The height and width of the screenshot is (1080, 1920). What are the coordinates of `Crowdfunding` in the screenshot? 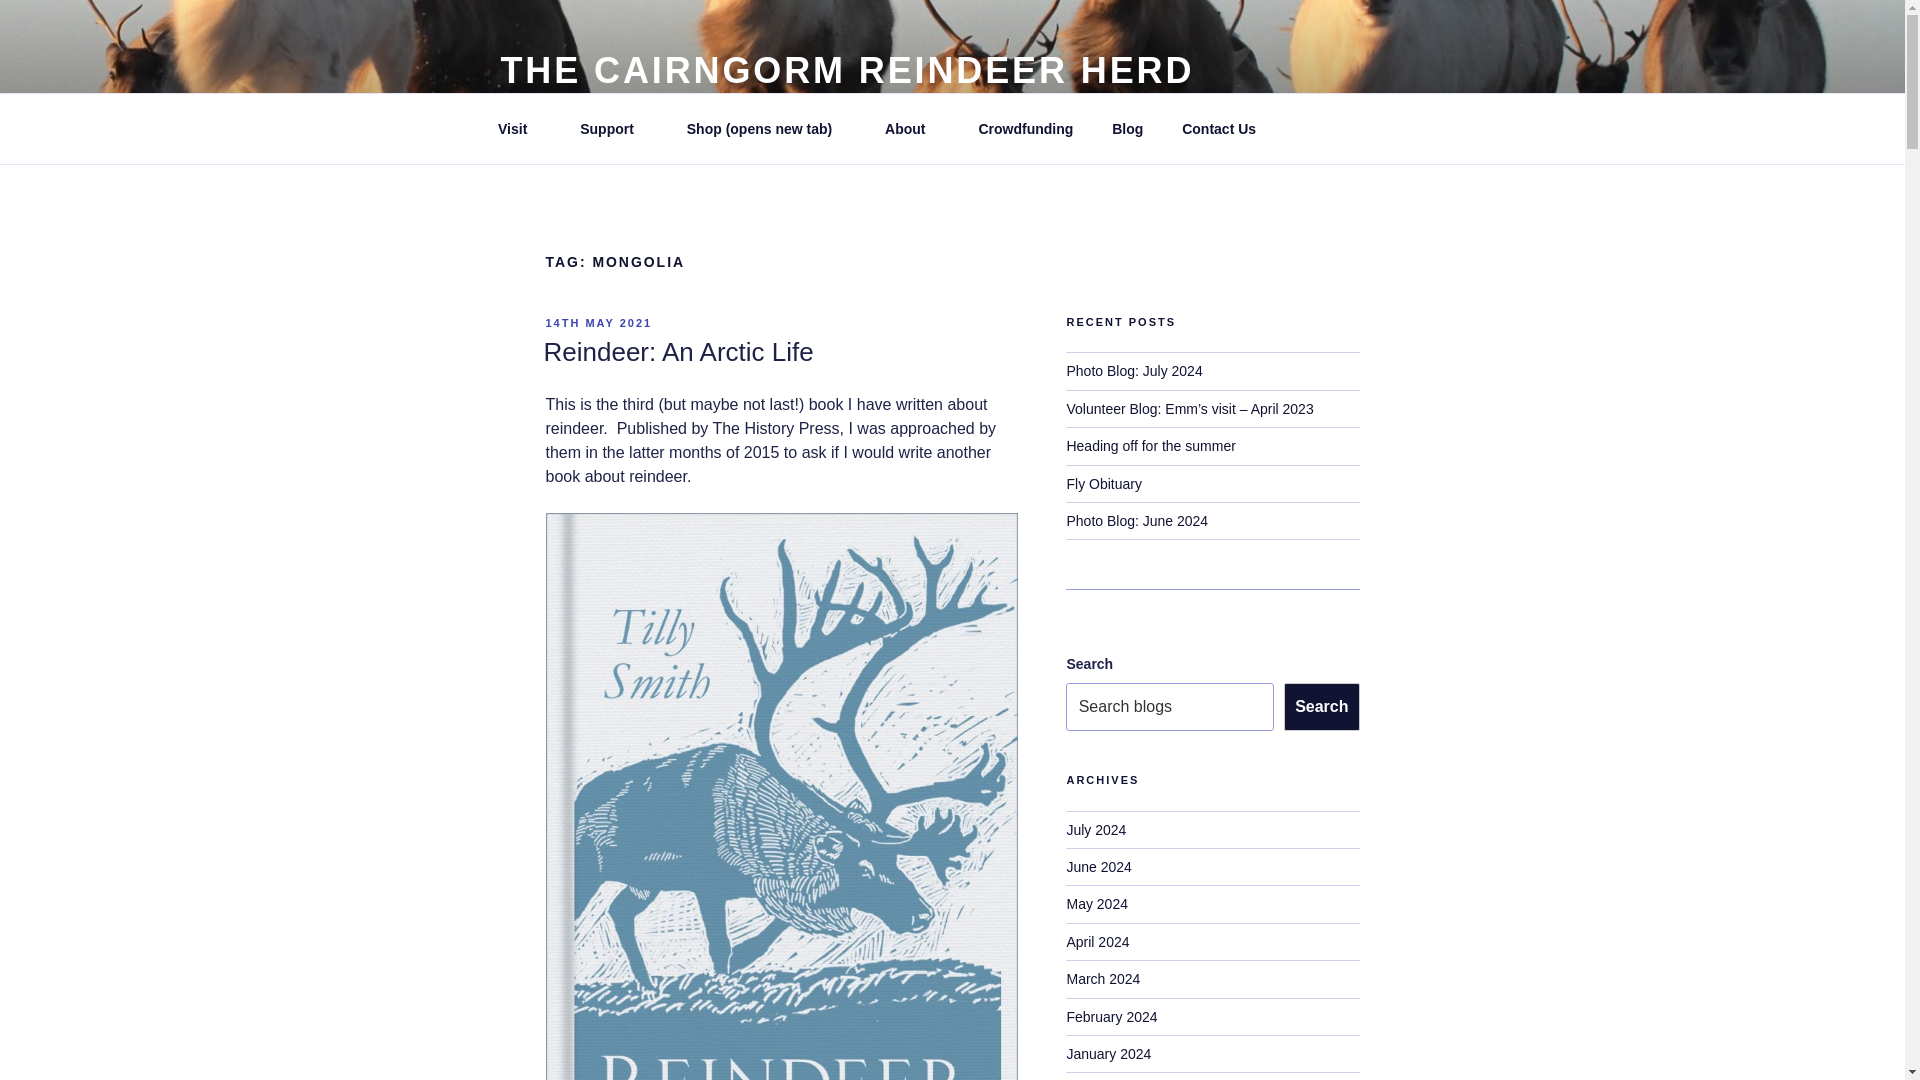 It's located at (1026, 128).